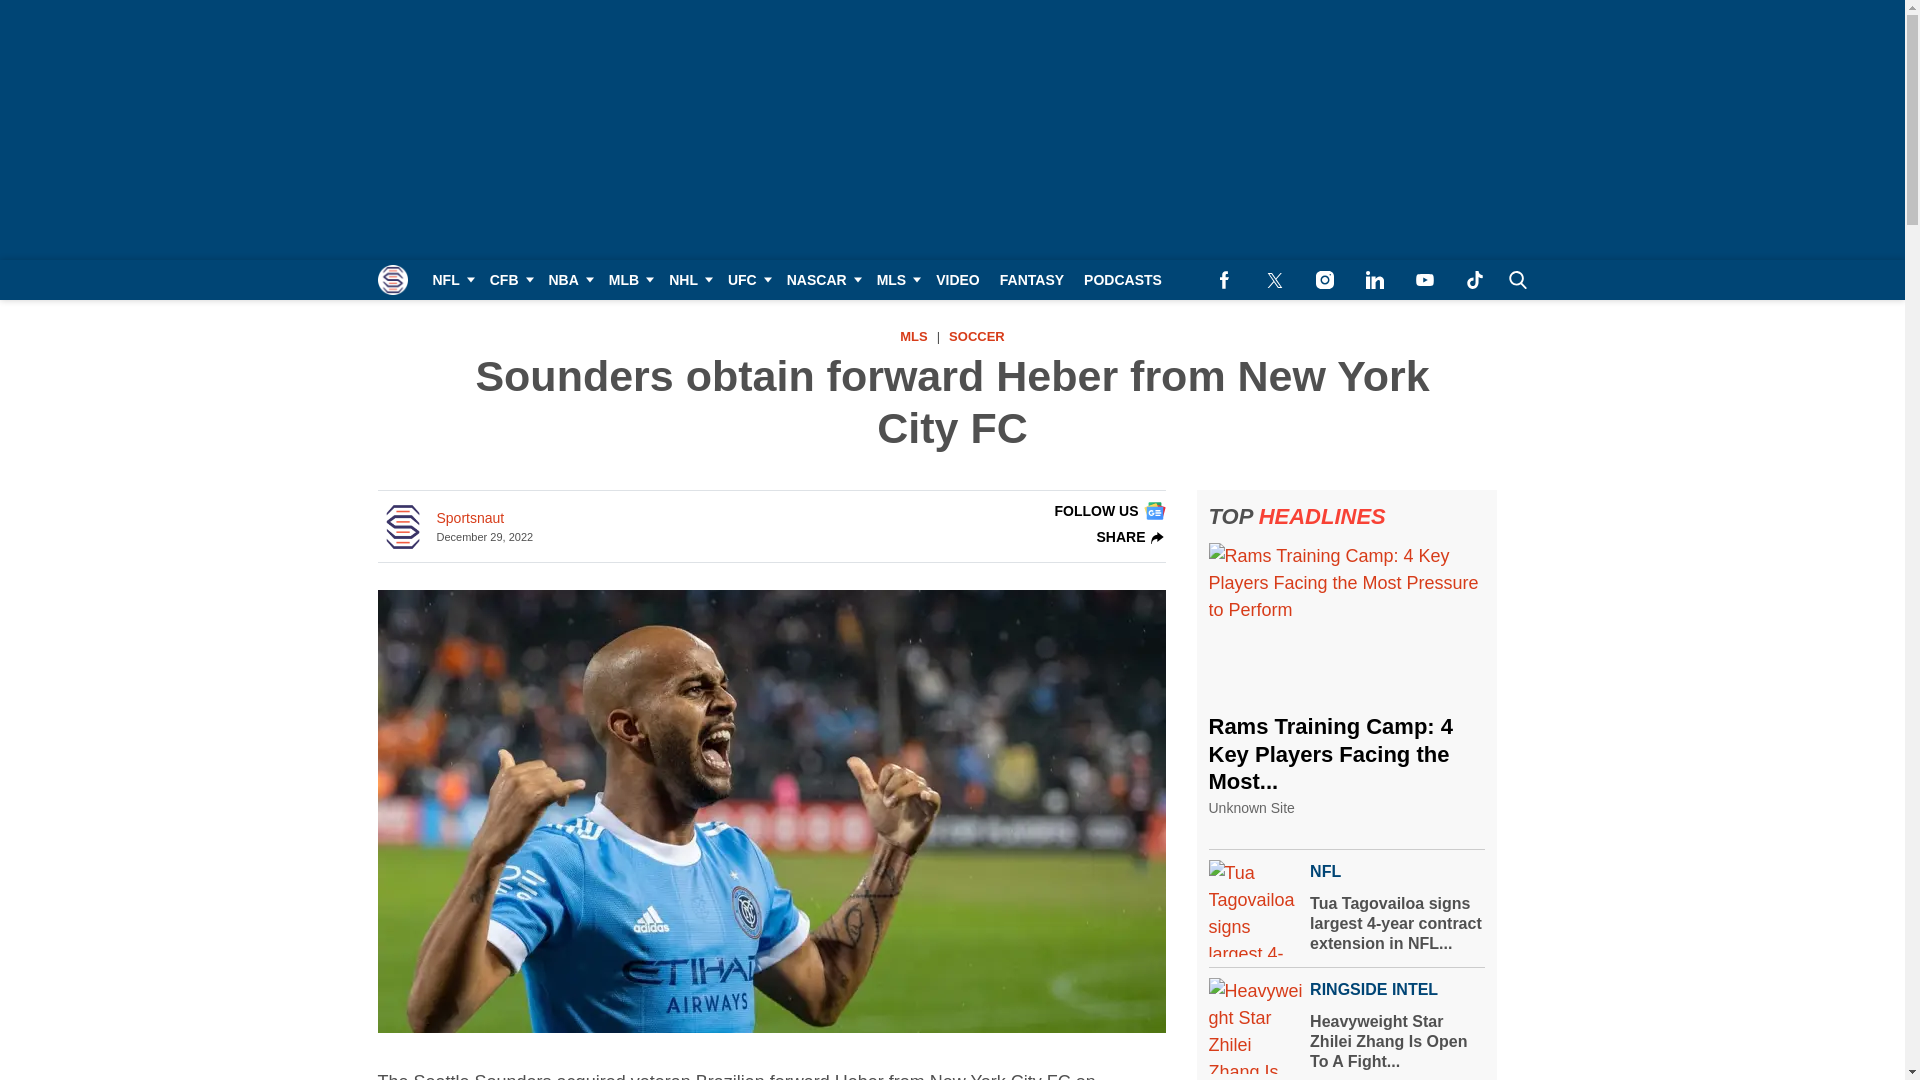  Describe the element at coordinates (1324, 280) in the screenshot. I see `Follow us on Instagram` at that location.